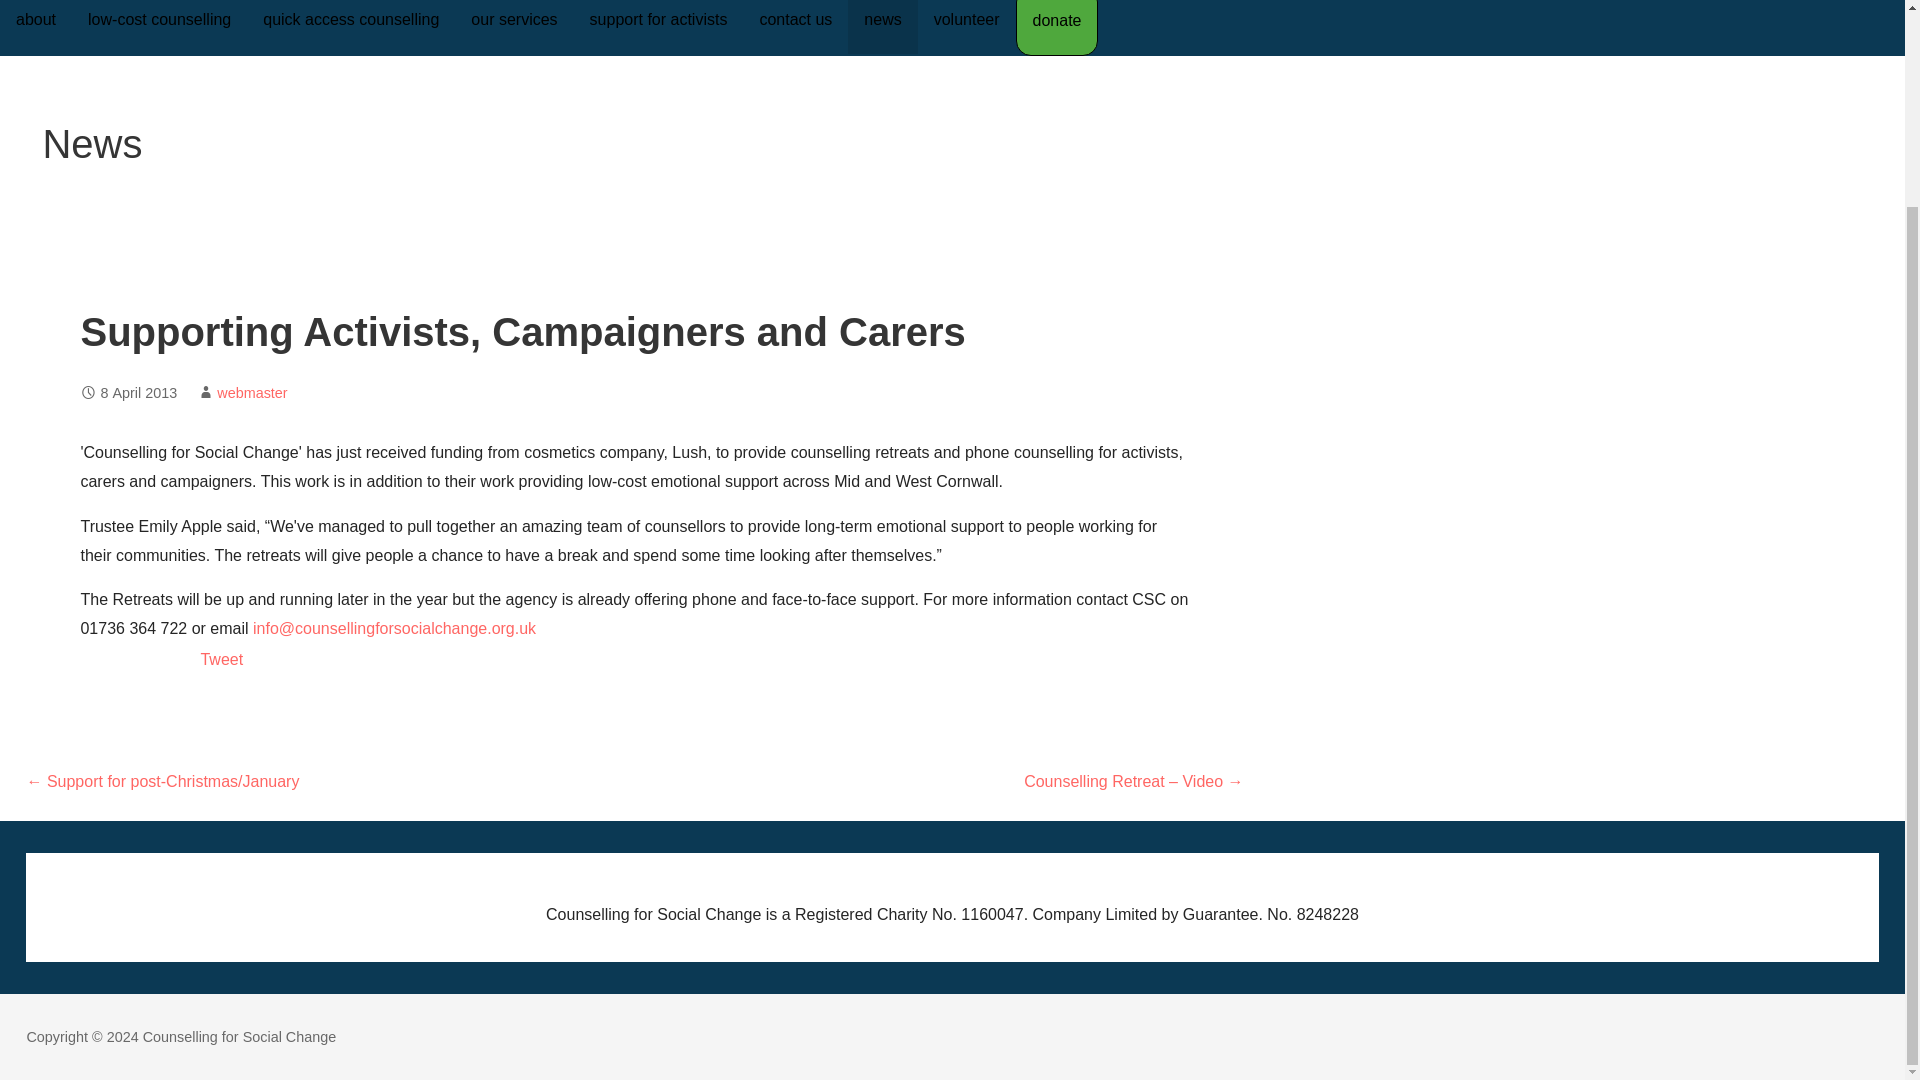 Image resolution: width=1920 pixels, height=1080 pixels. I want to click on quick access counselling, so click(351, 27).